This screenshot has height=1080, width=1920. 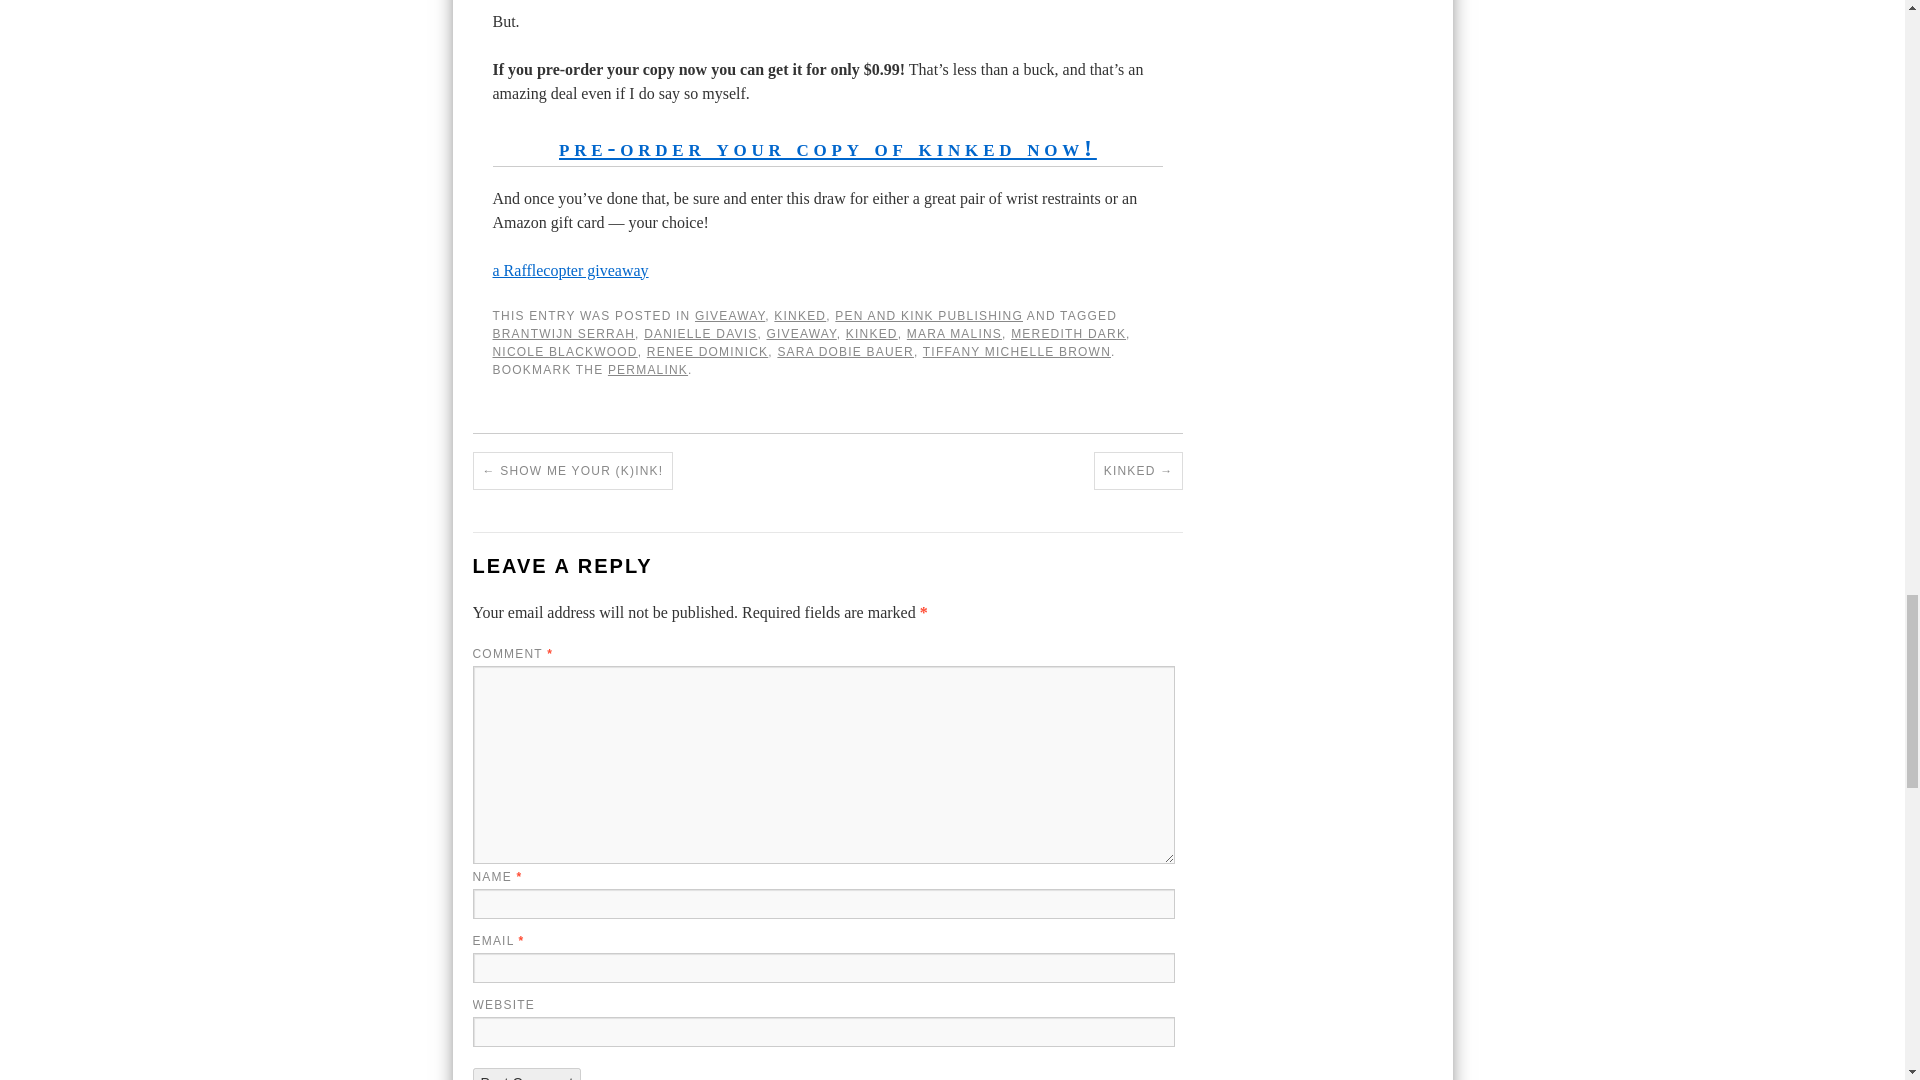 What do you see at coordinates (954, 334) in the screenshot?
I see `MARA MALINS` at bounding box center [954, 334].